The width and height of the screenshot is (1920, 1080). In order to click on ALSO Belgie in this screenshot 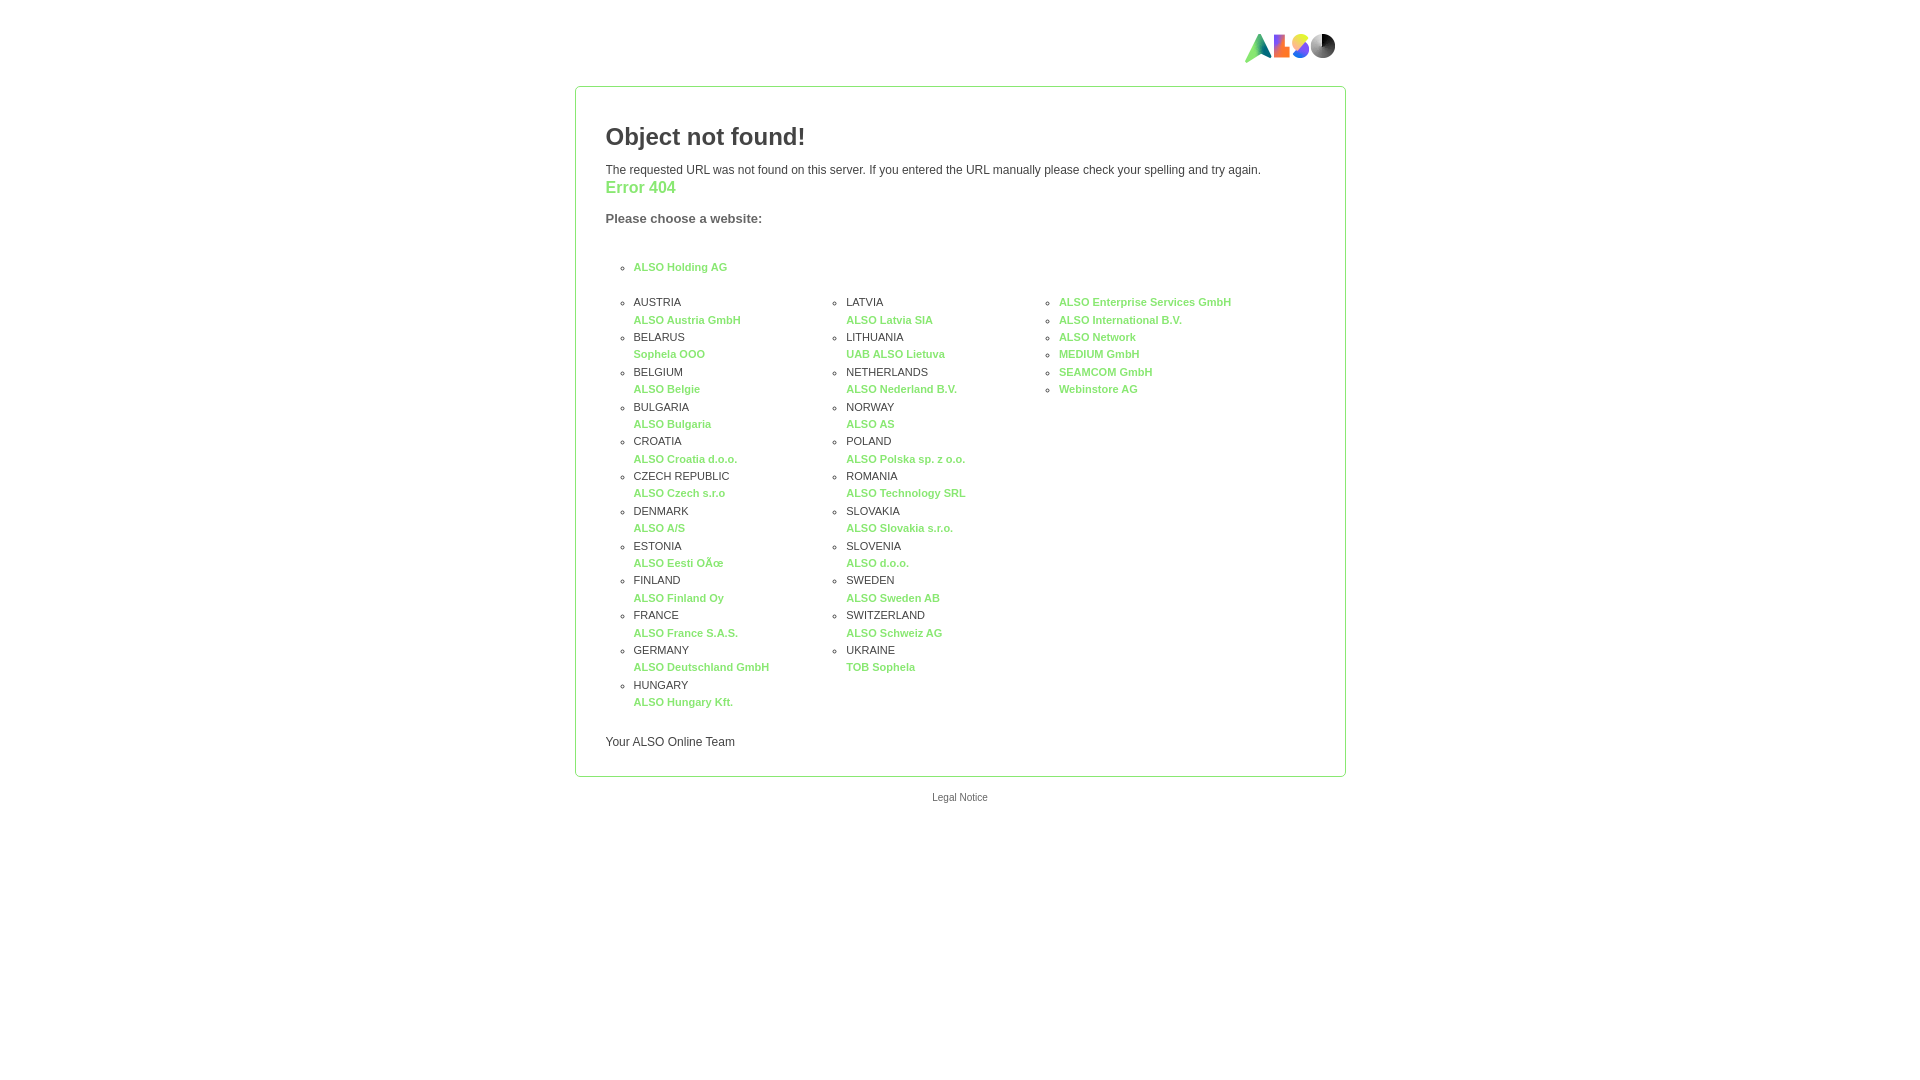, I will do `click(668, 389)`.